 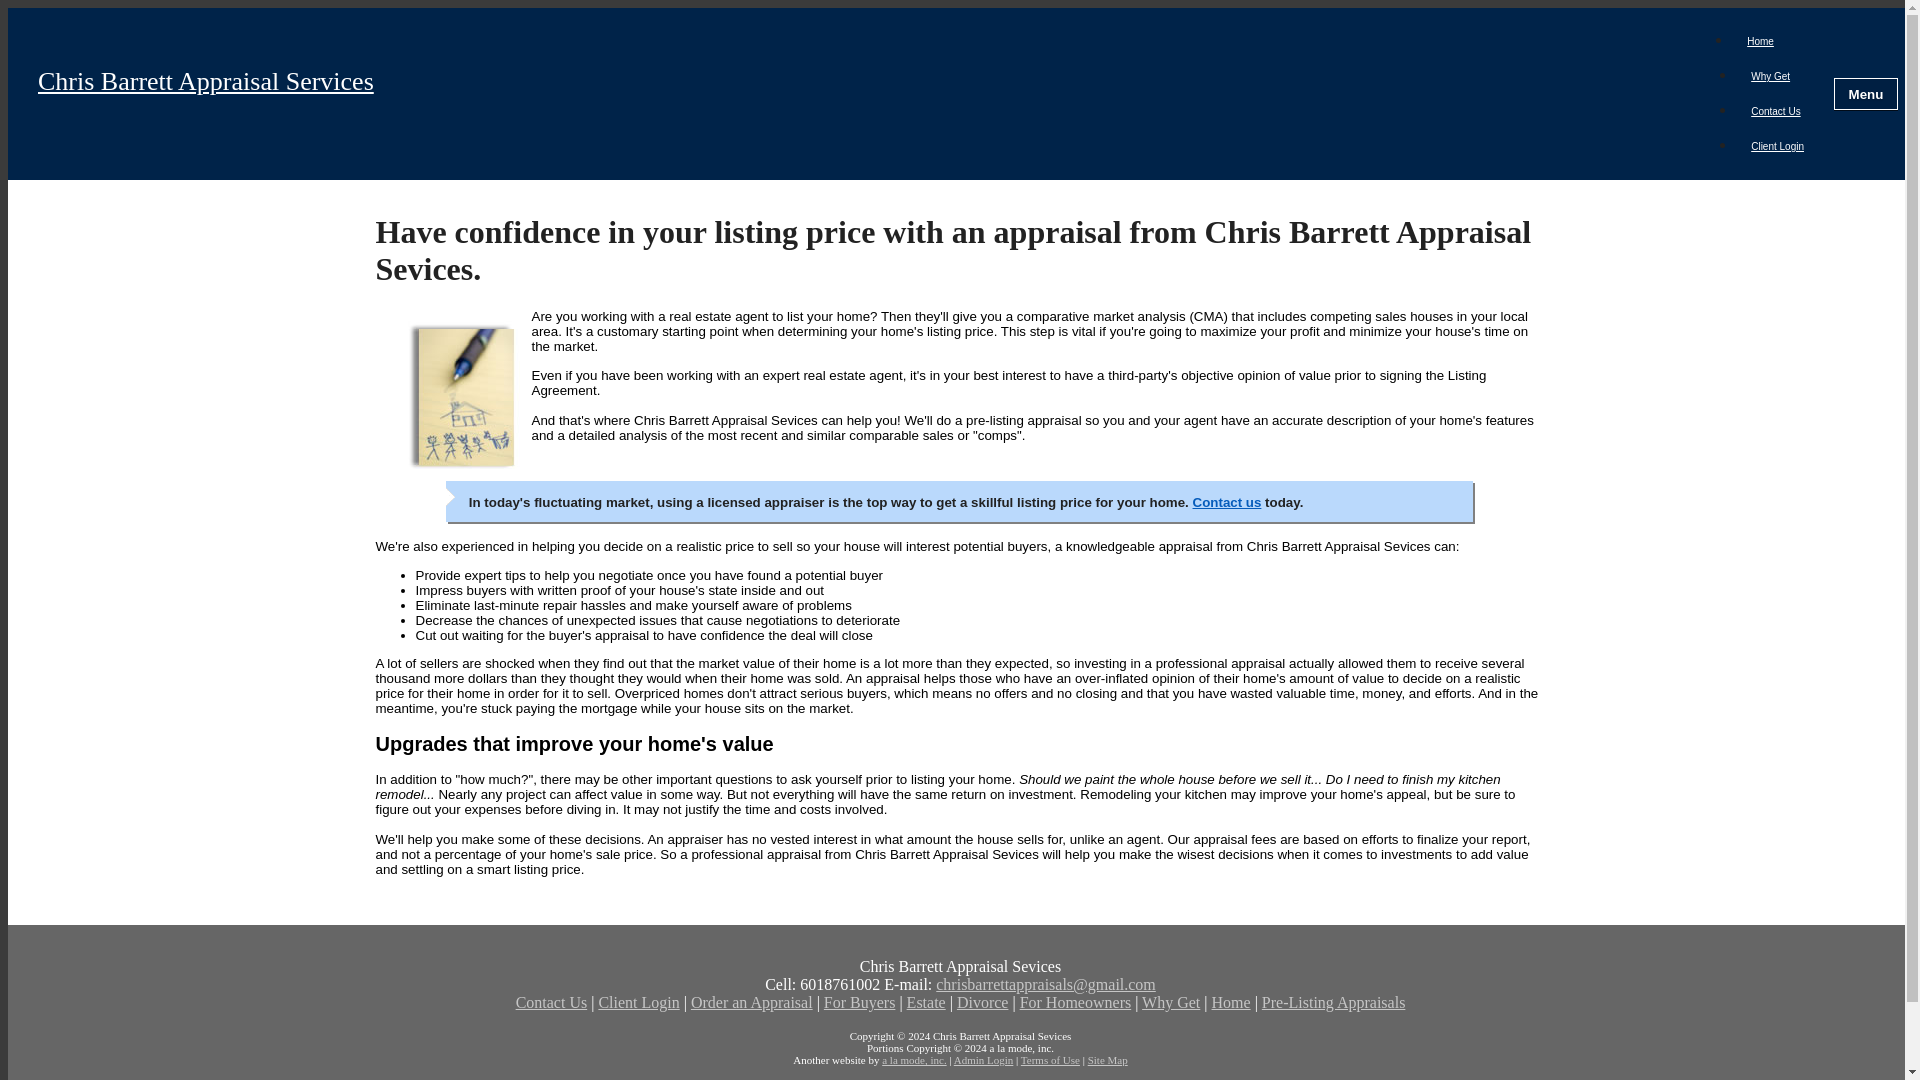 What do you see at coordinates (1226, 502) in the screenshot?
I see `Contact us` at bounding box center [1226, 502].